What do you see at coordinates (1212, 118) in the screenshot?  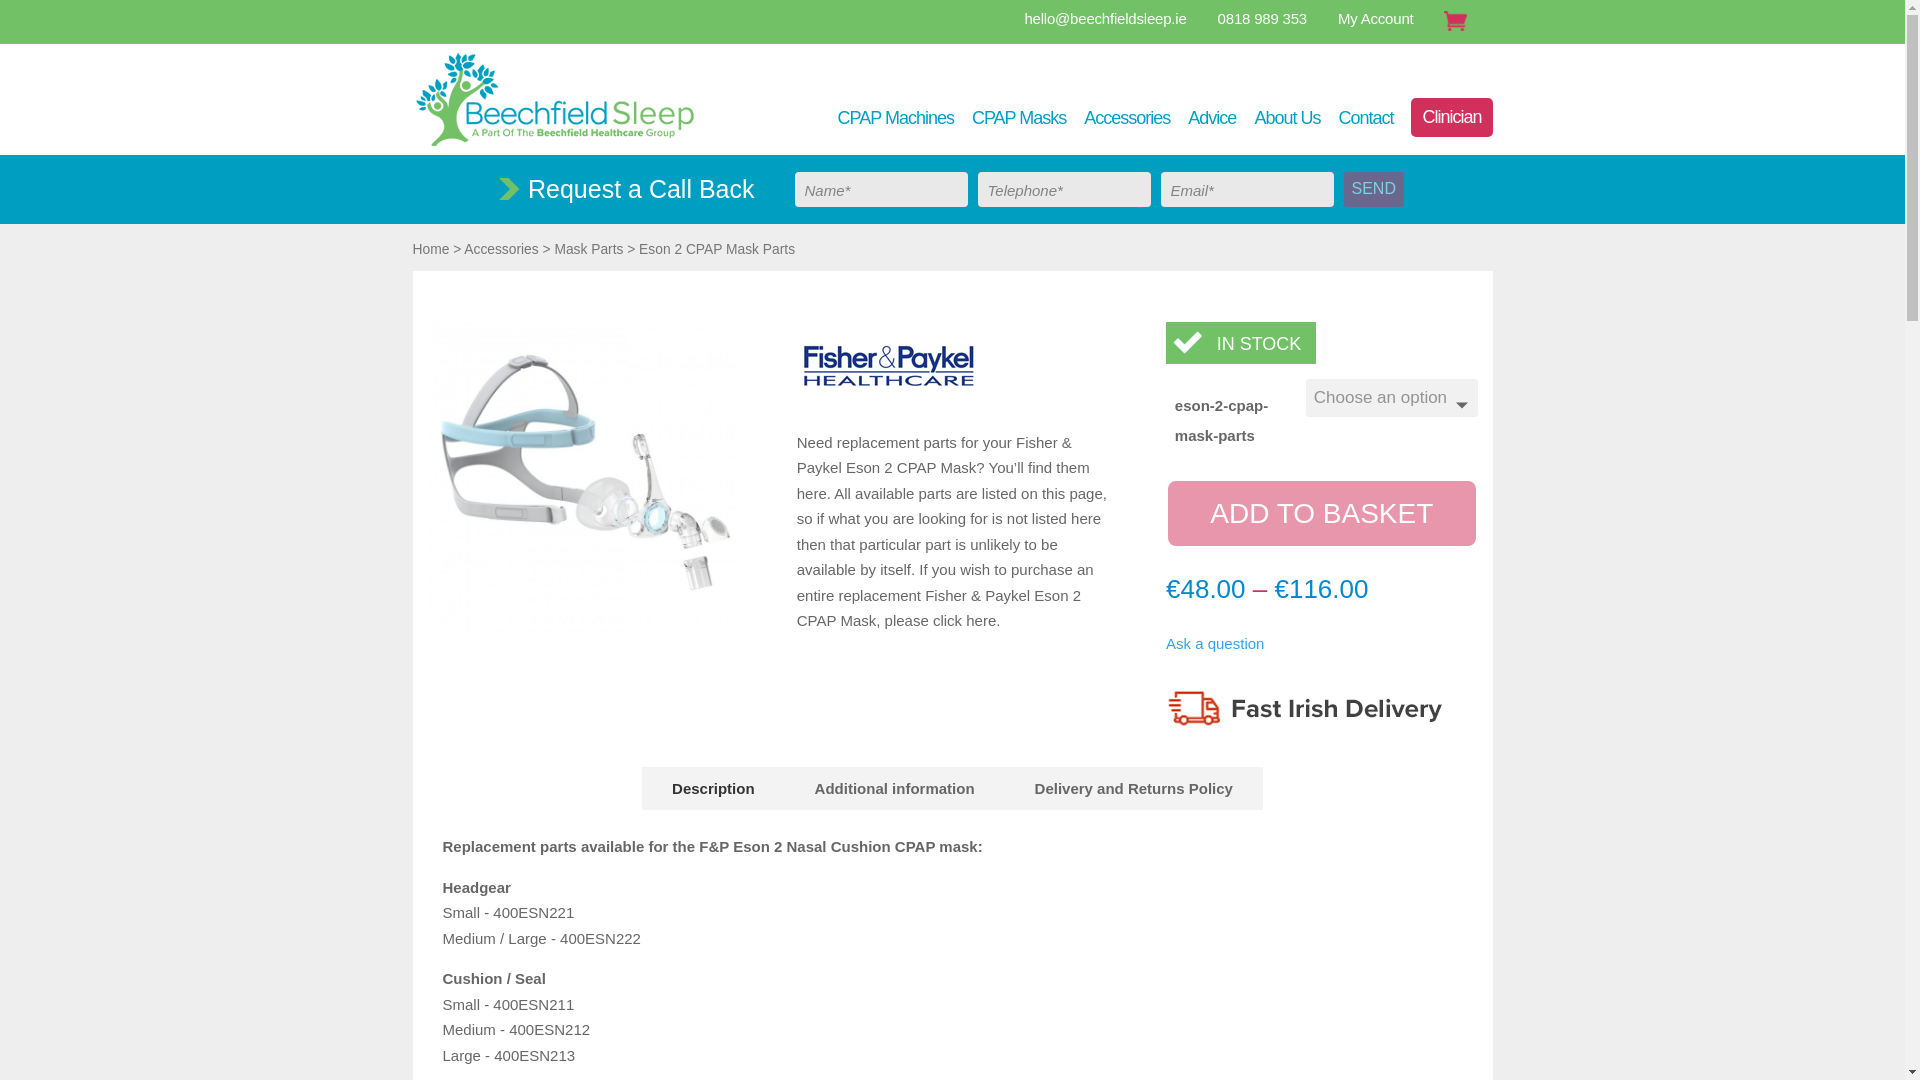 I see `Advice` at bounding box center [1212, 118].